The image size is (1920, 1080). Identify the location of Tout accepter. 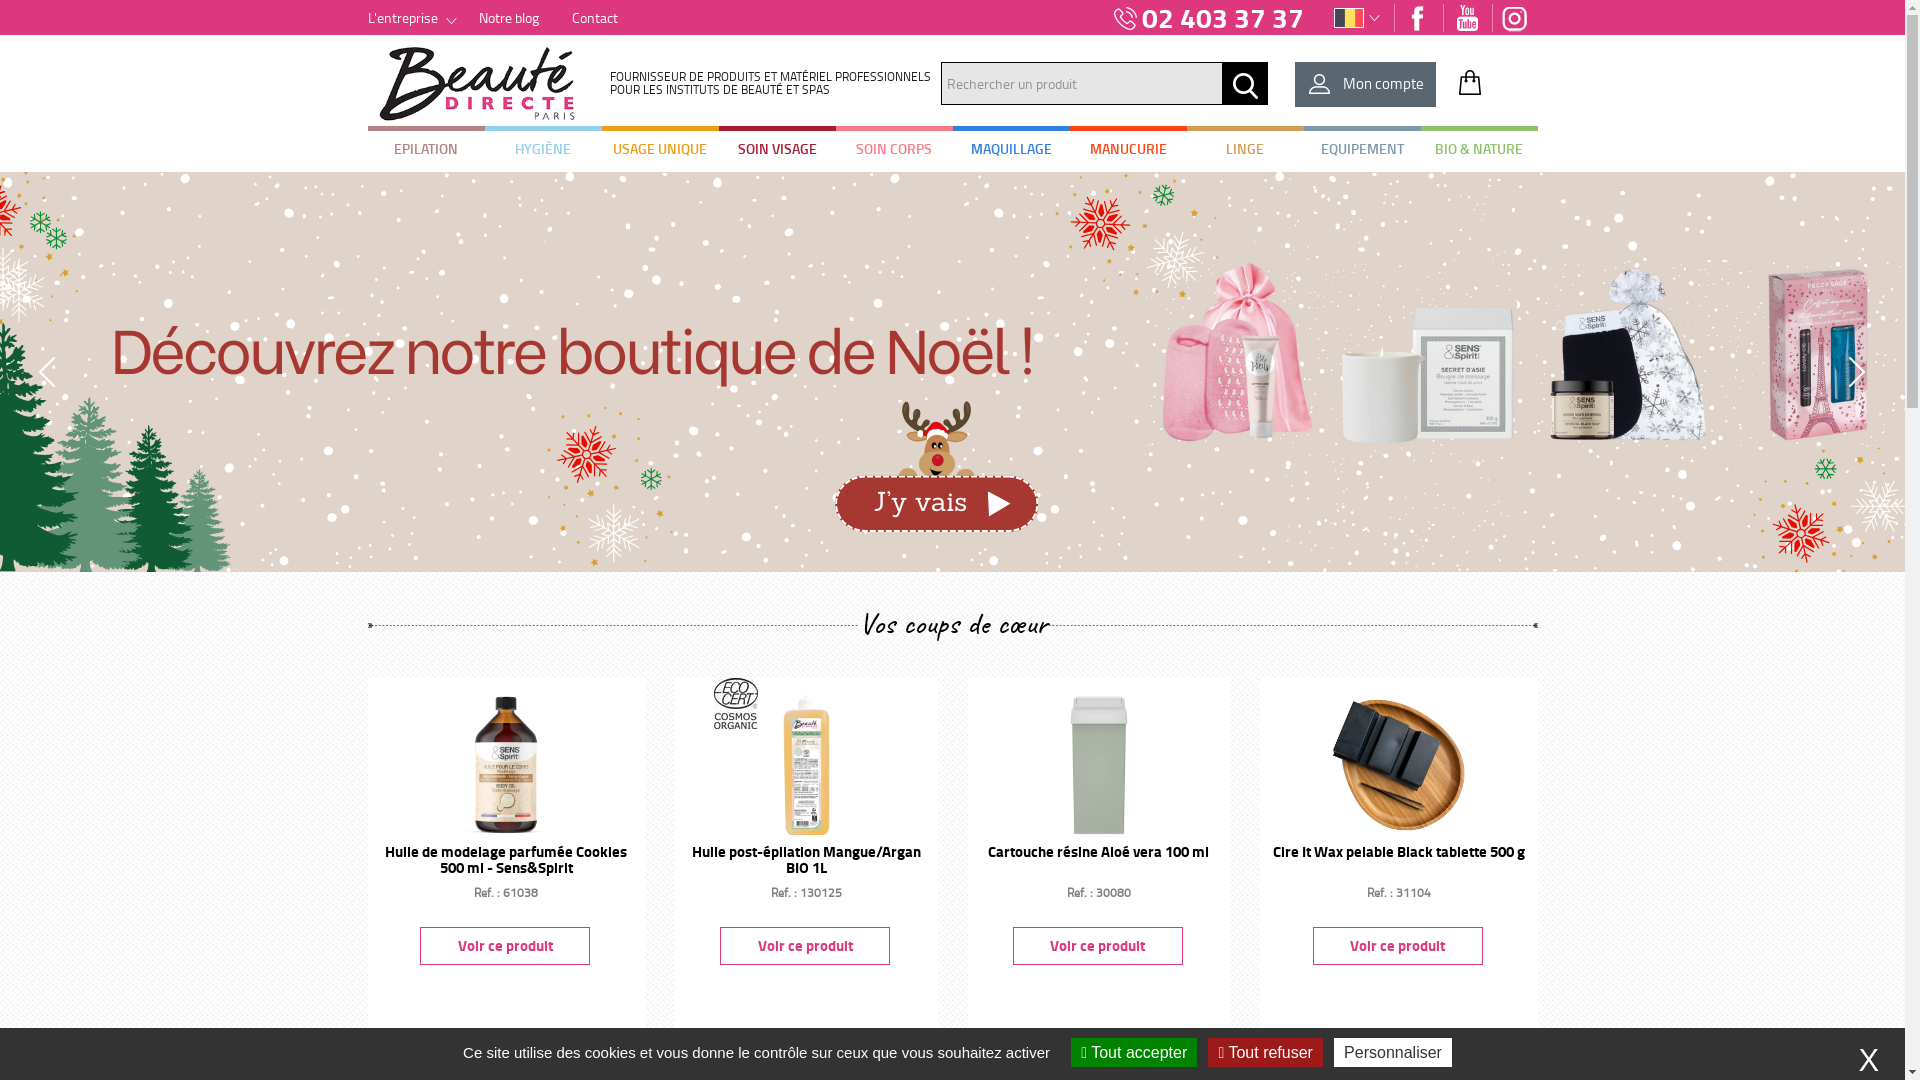
(1134, 1052).